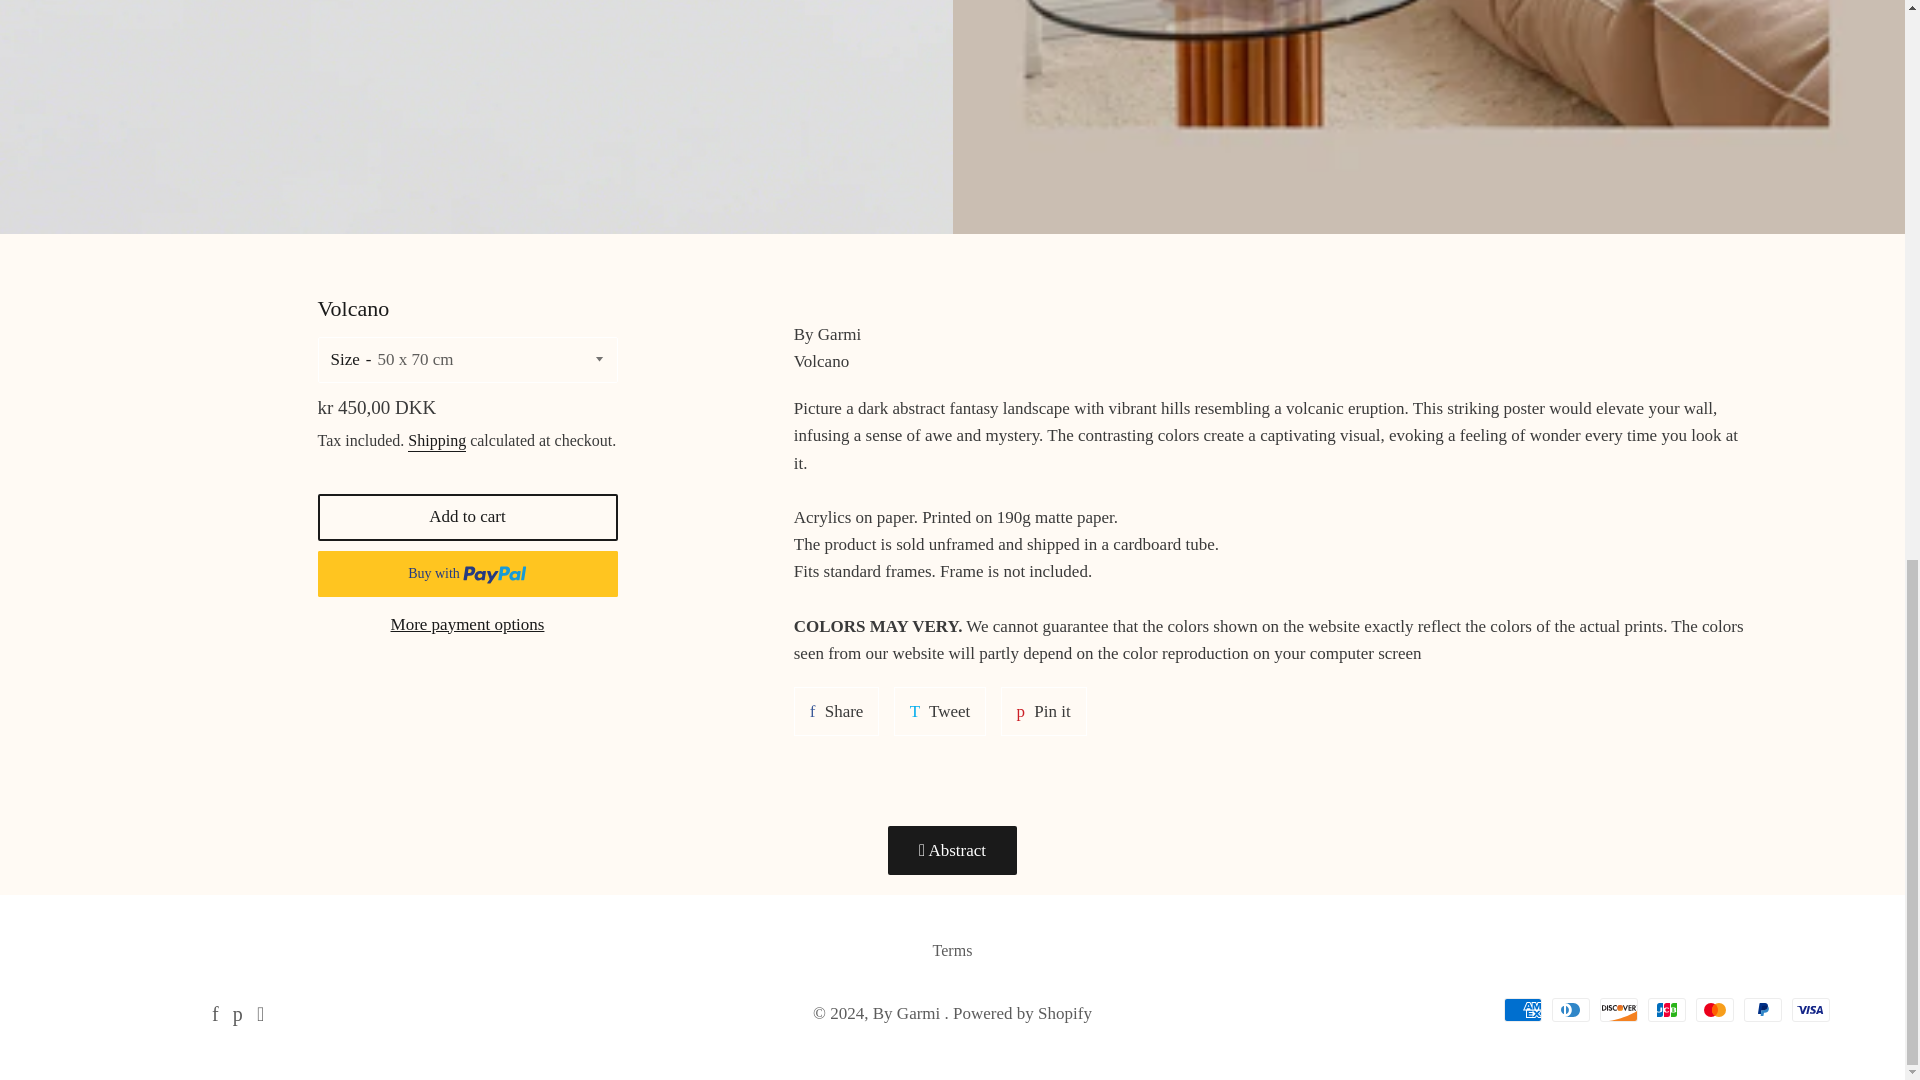  Describe the element at coordinates (1810, 1009) in the screenshot. I see `PayPal` at that location.